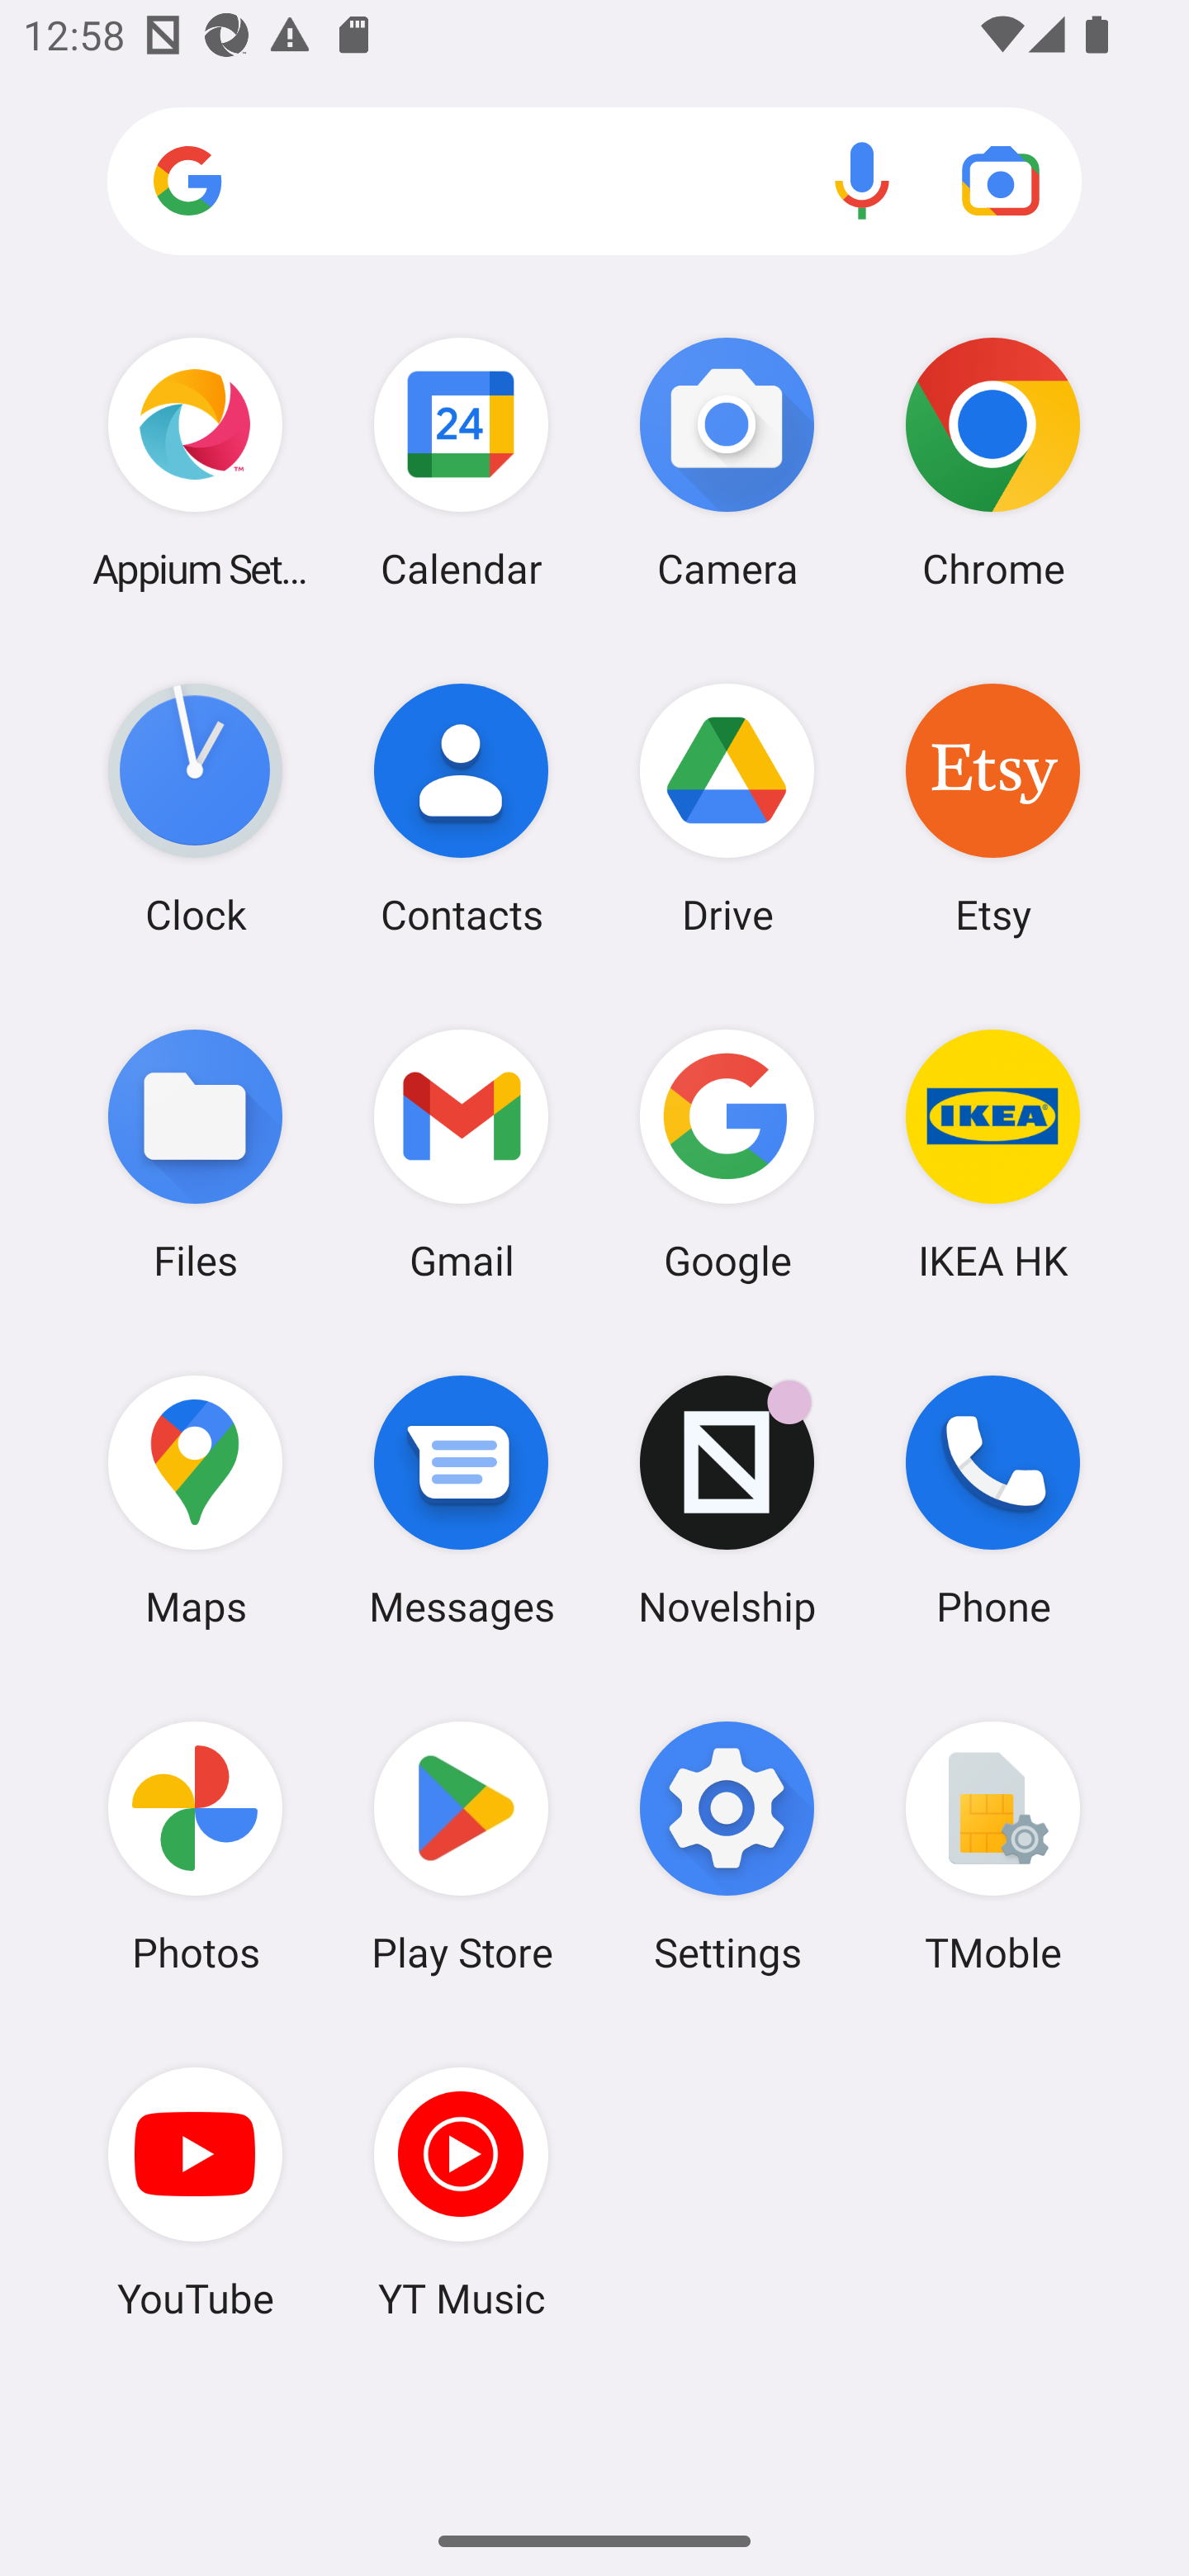 The image size is (1189, 2576). I want to click on Voice search, so click(862, 180).